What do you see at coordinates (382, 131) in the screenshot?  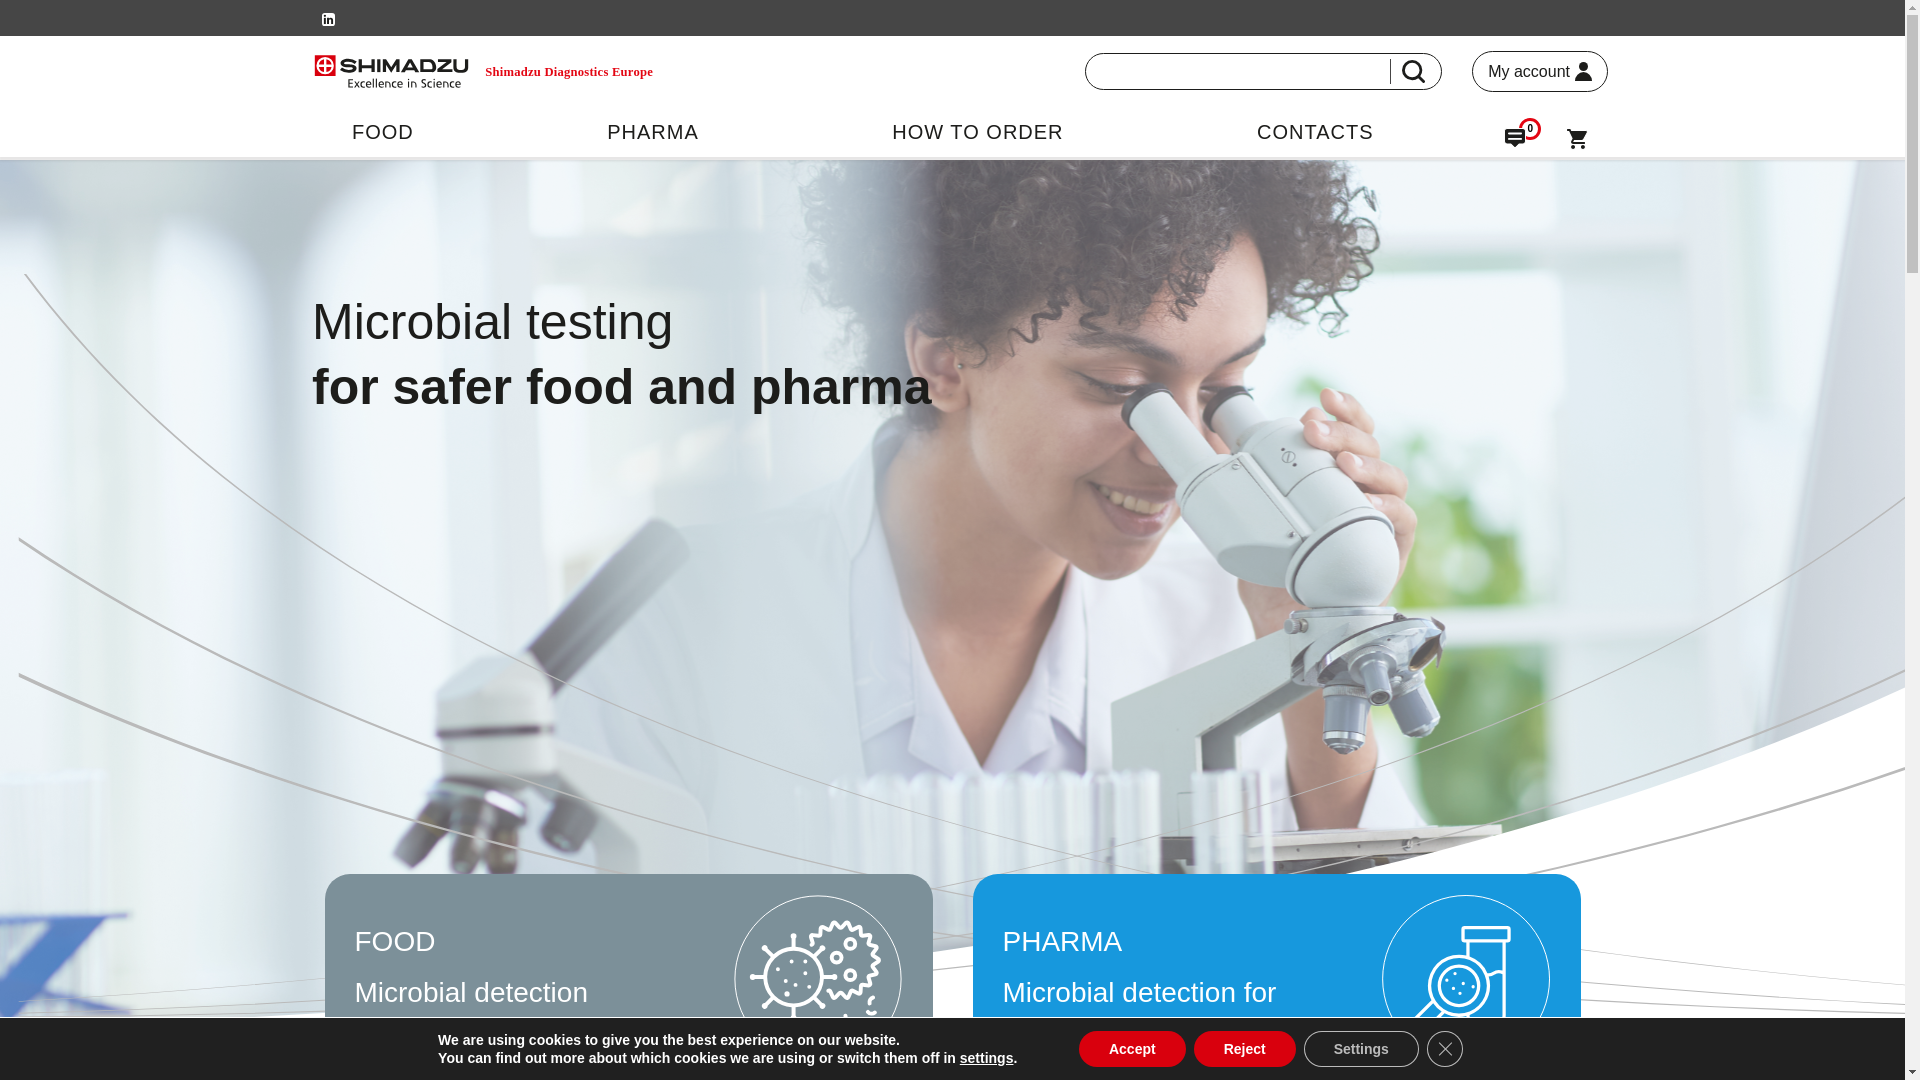 I see `FOOD` at bounding box center [382, 131].